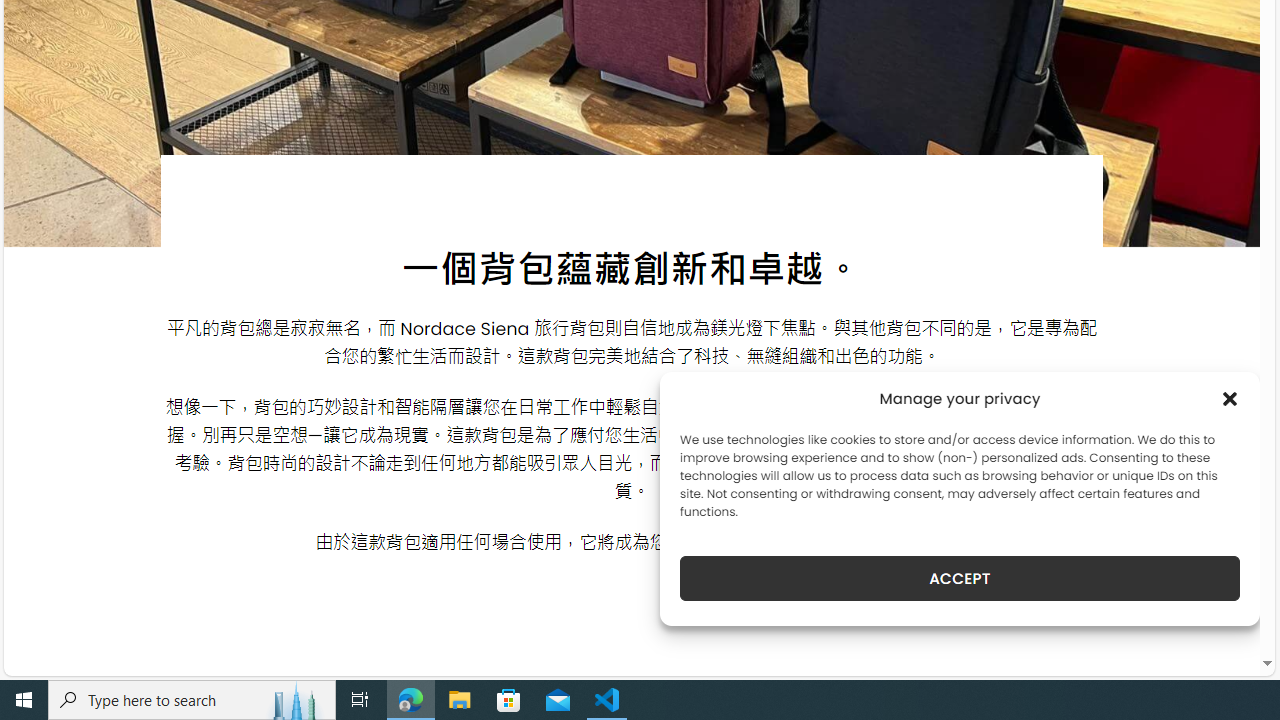 This screenshot has height=720, width=1280. I want to click on Class: cmplz-close, so click(1230, 398).